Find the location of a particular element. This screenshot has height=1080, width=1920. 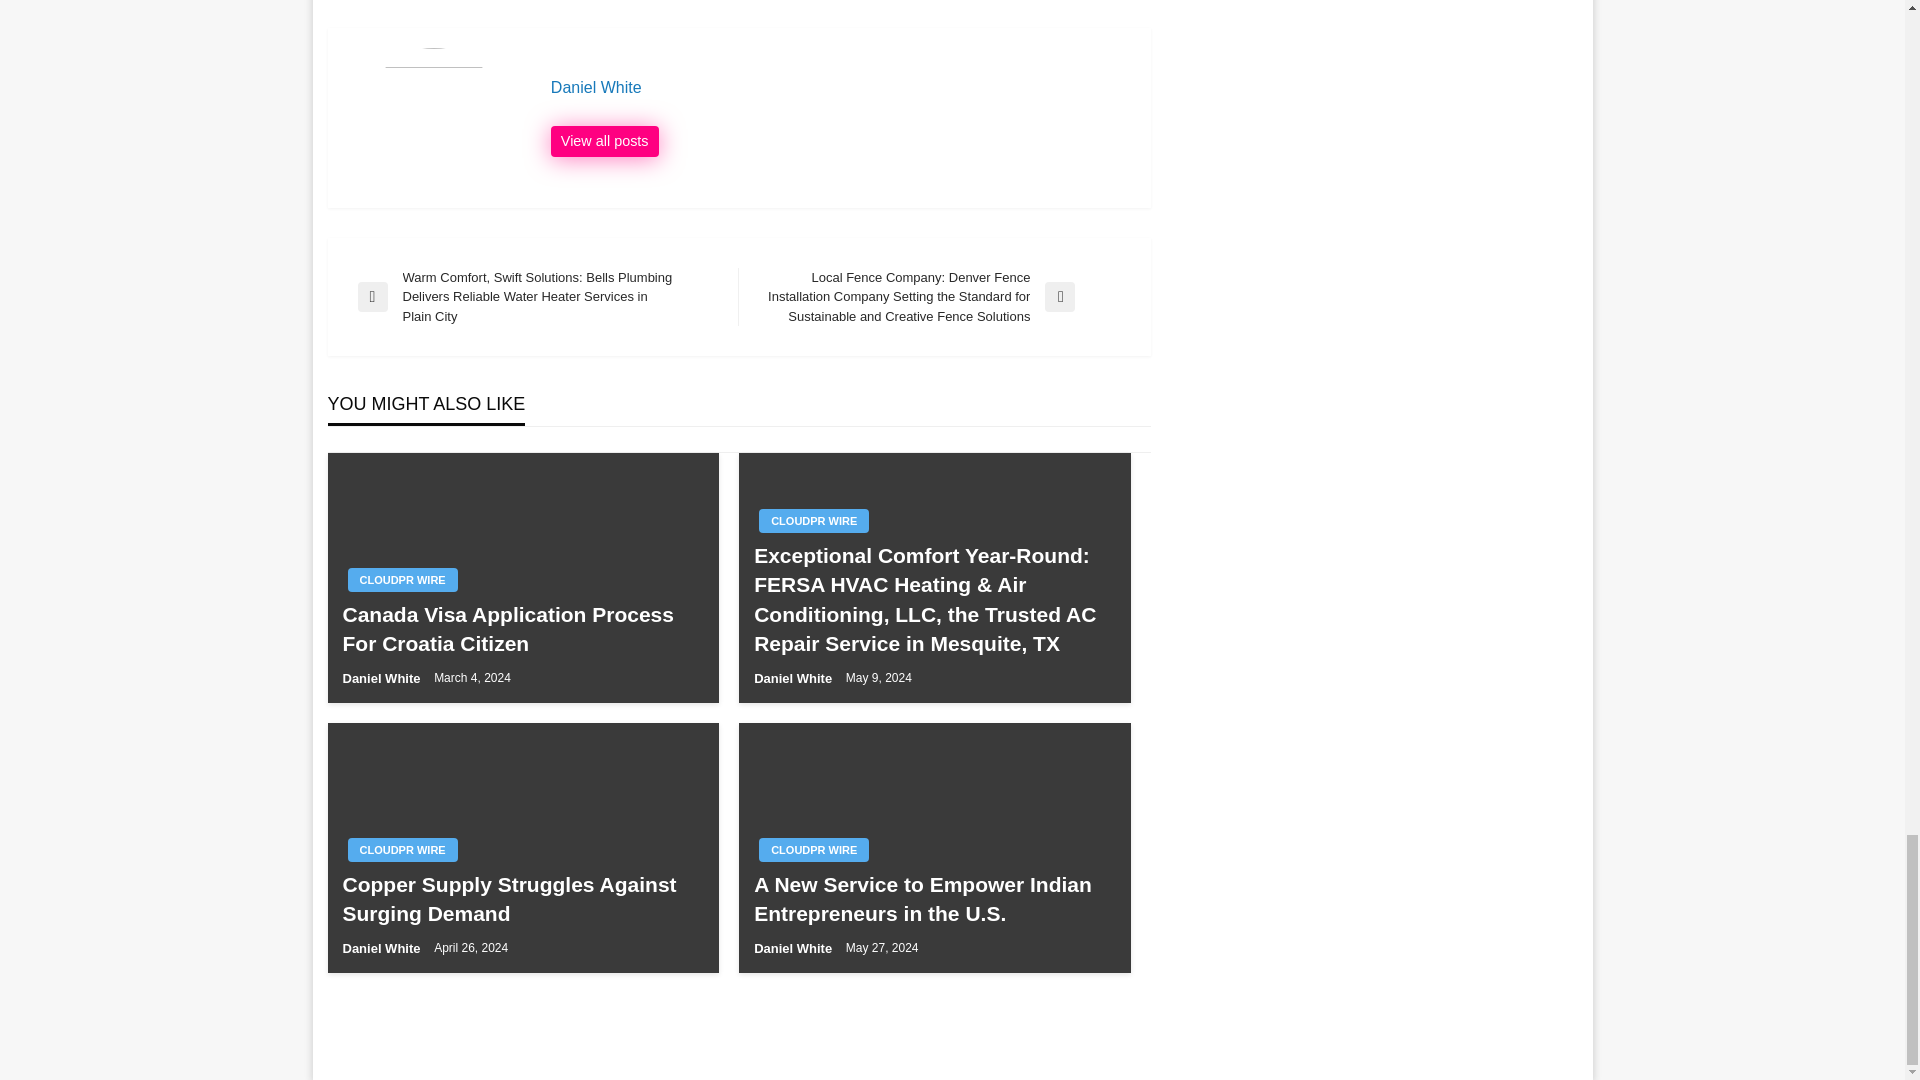

Daniel White is located at coordinates (794, 678).